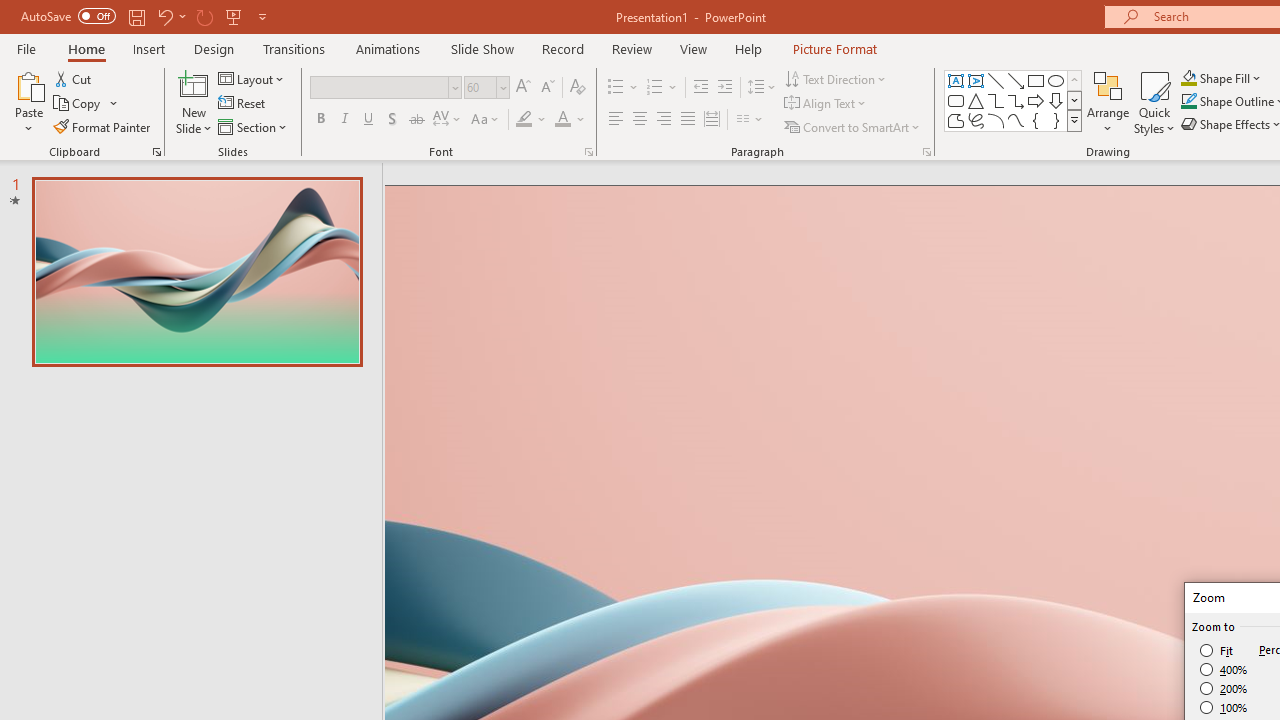 The image size is (1280, 720). I want to click on Center, so click(640, 120).